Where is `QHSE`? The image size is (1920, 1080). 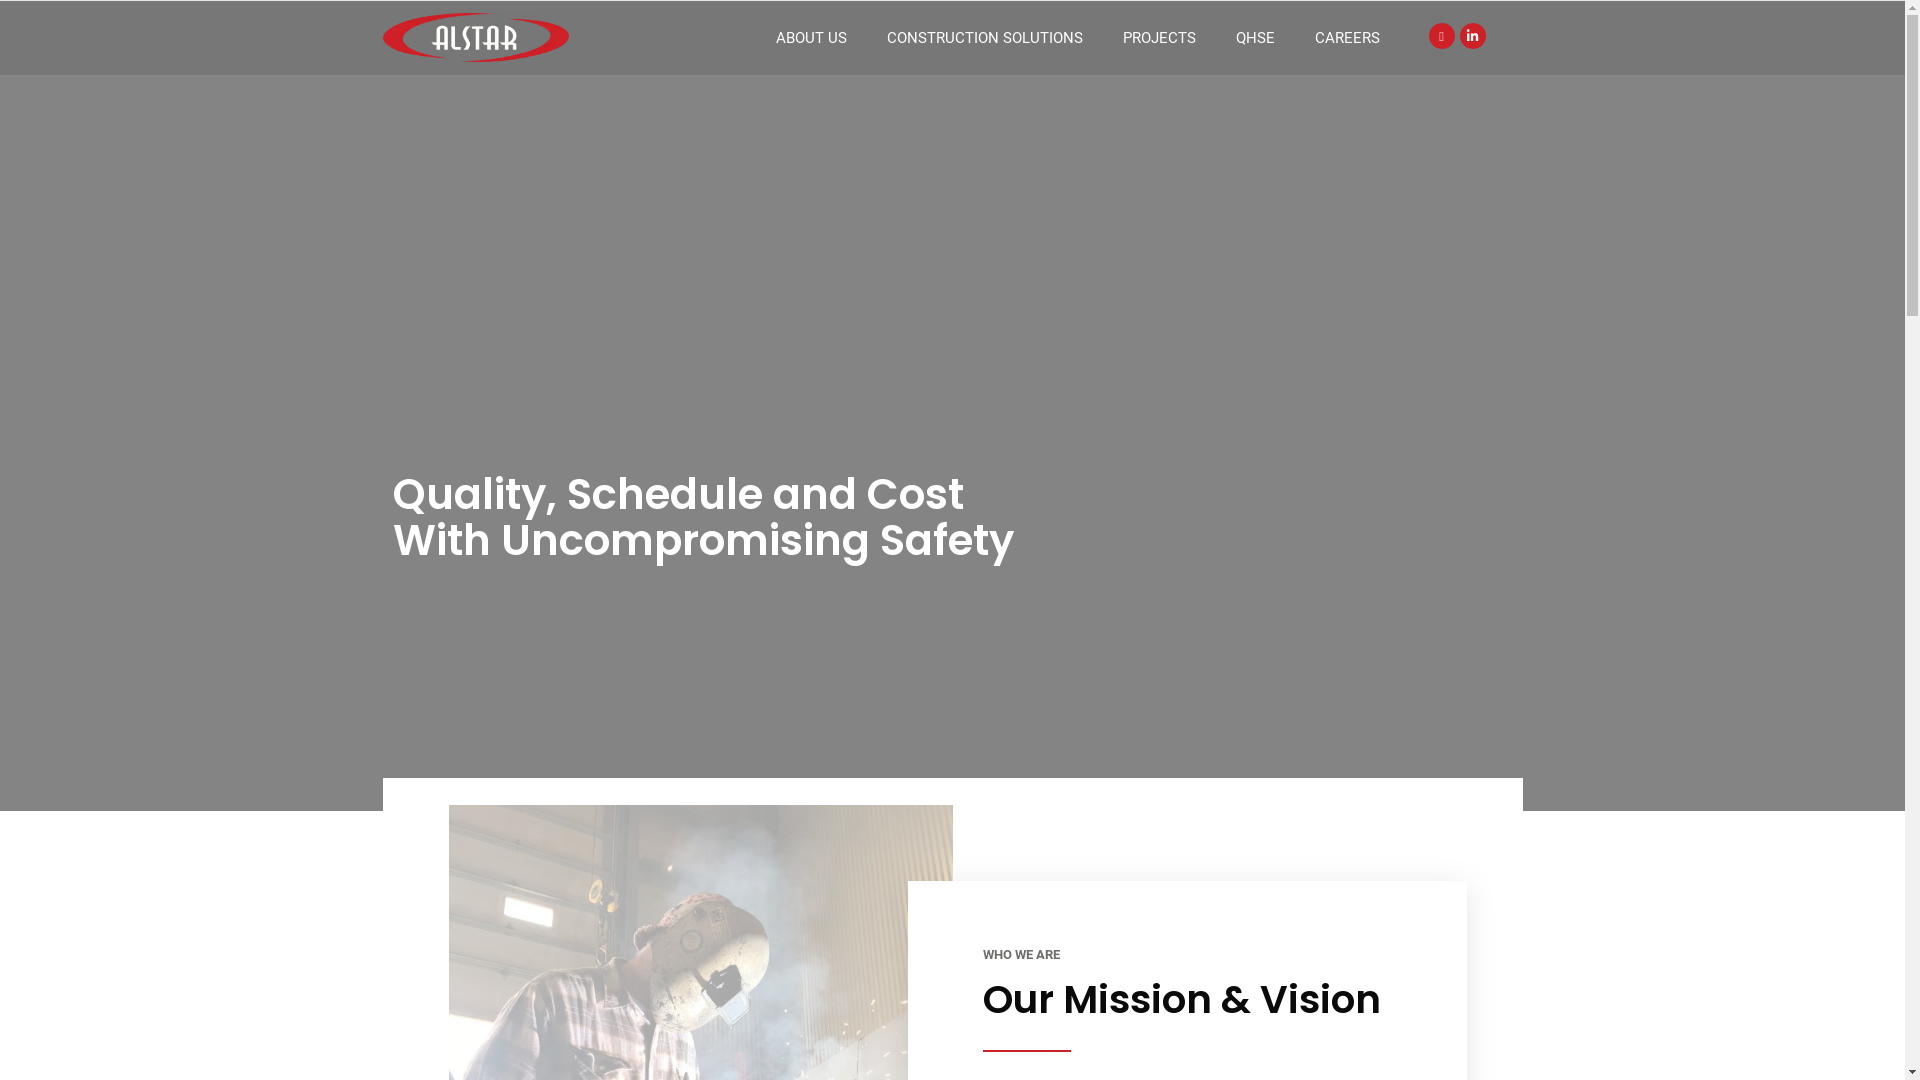 QHSE is located at coordinates (1256, 38).